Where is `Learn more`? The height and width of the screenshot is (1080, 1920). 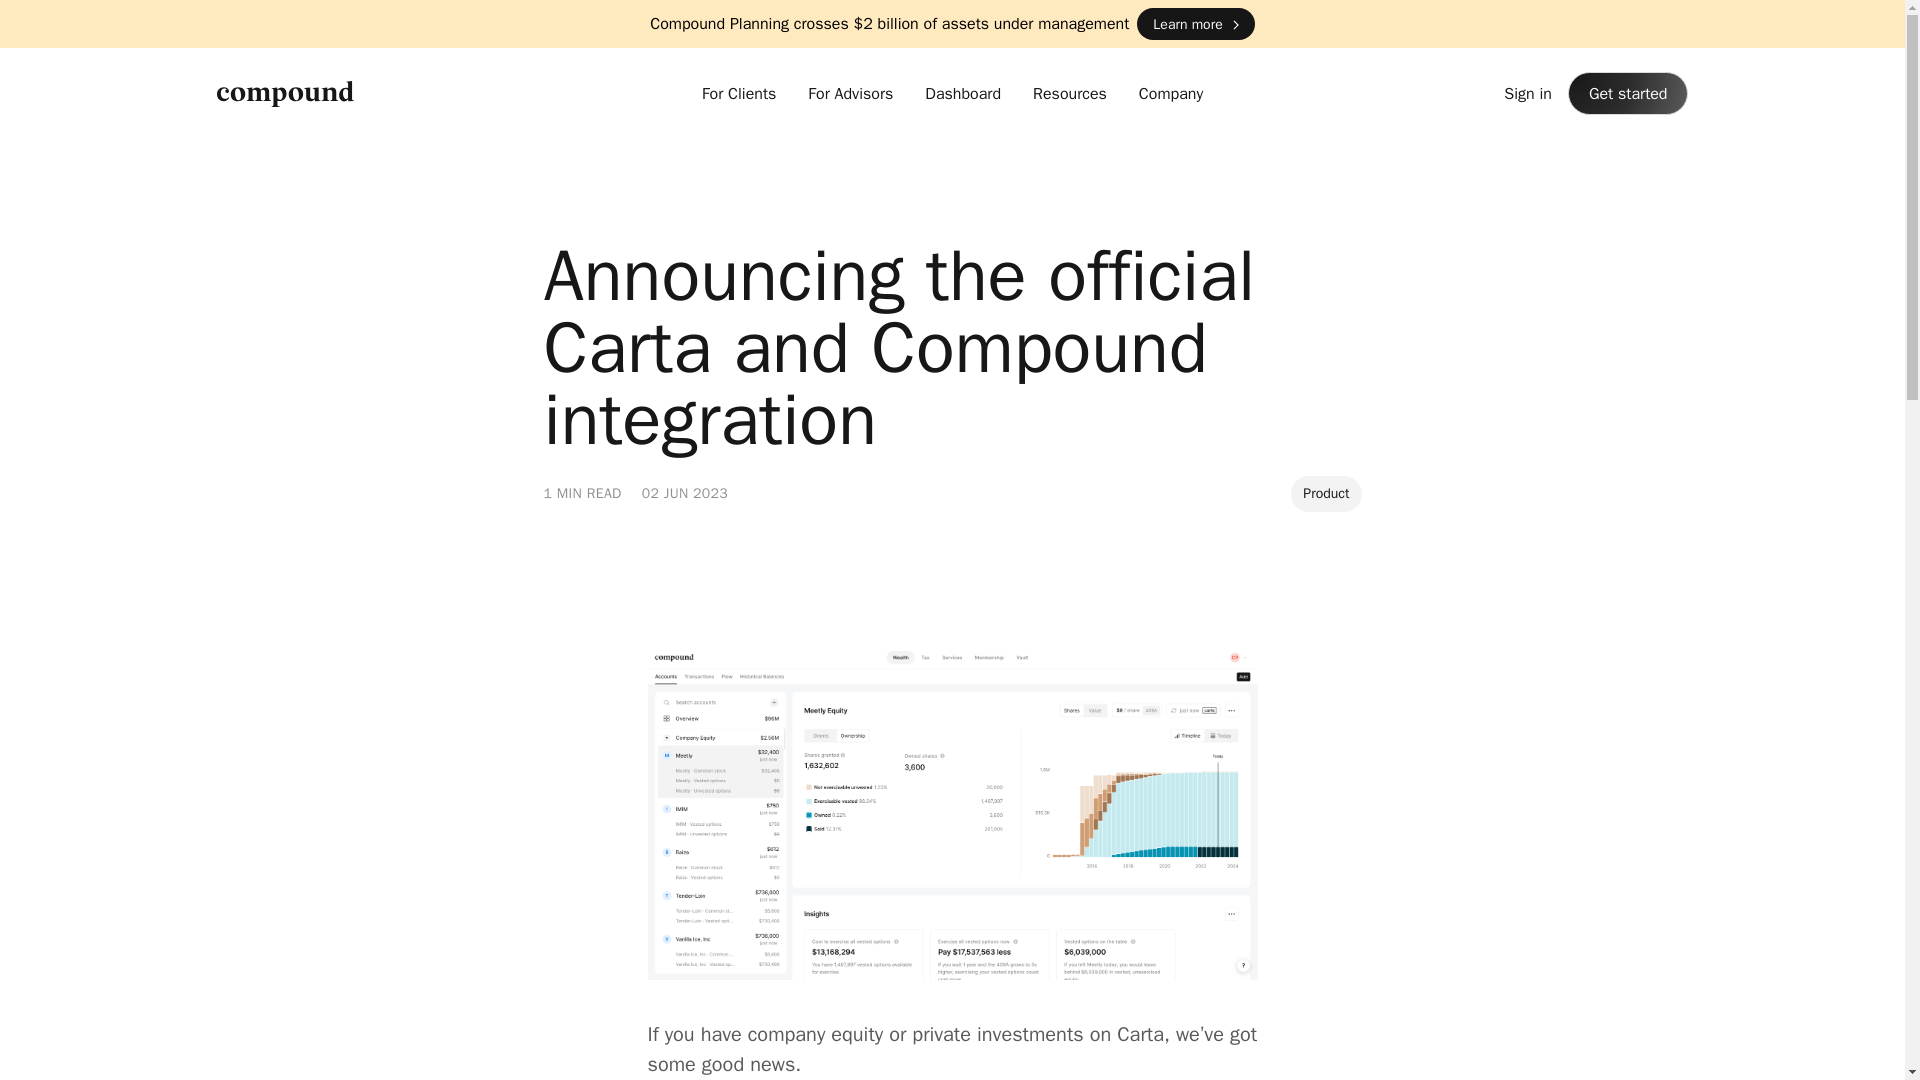
Learn more is located at coordinates (1194, 23).